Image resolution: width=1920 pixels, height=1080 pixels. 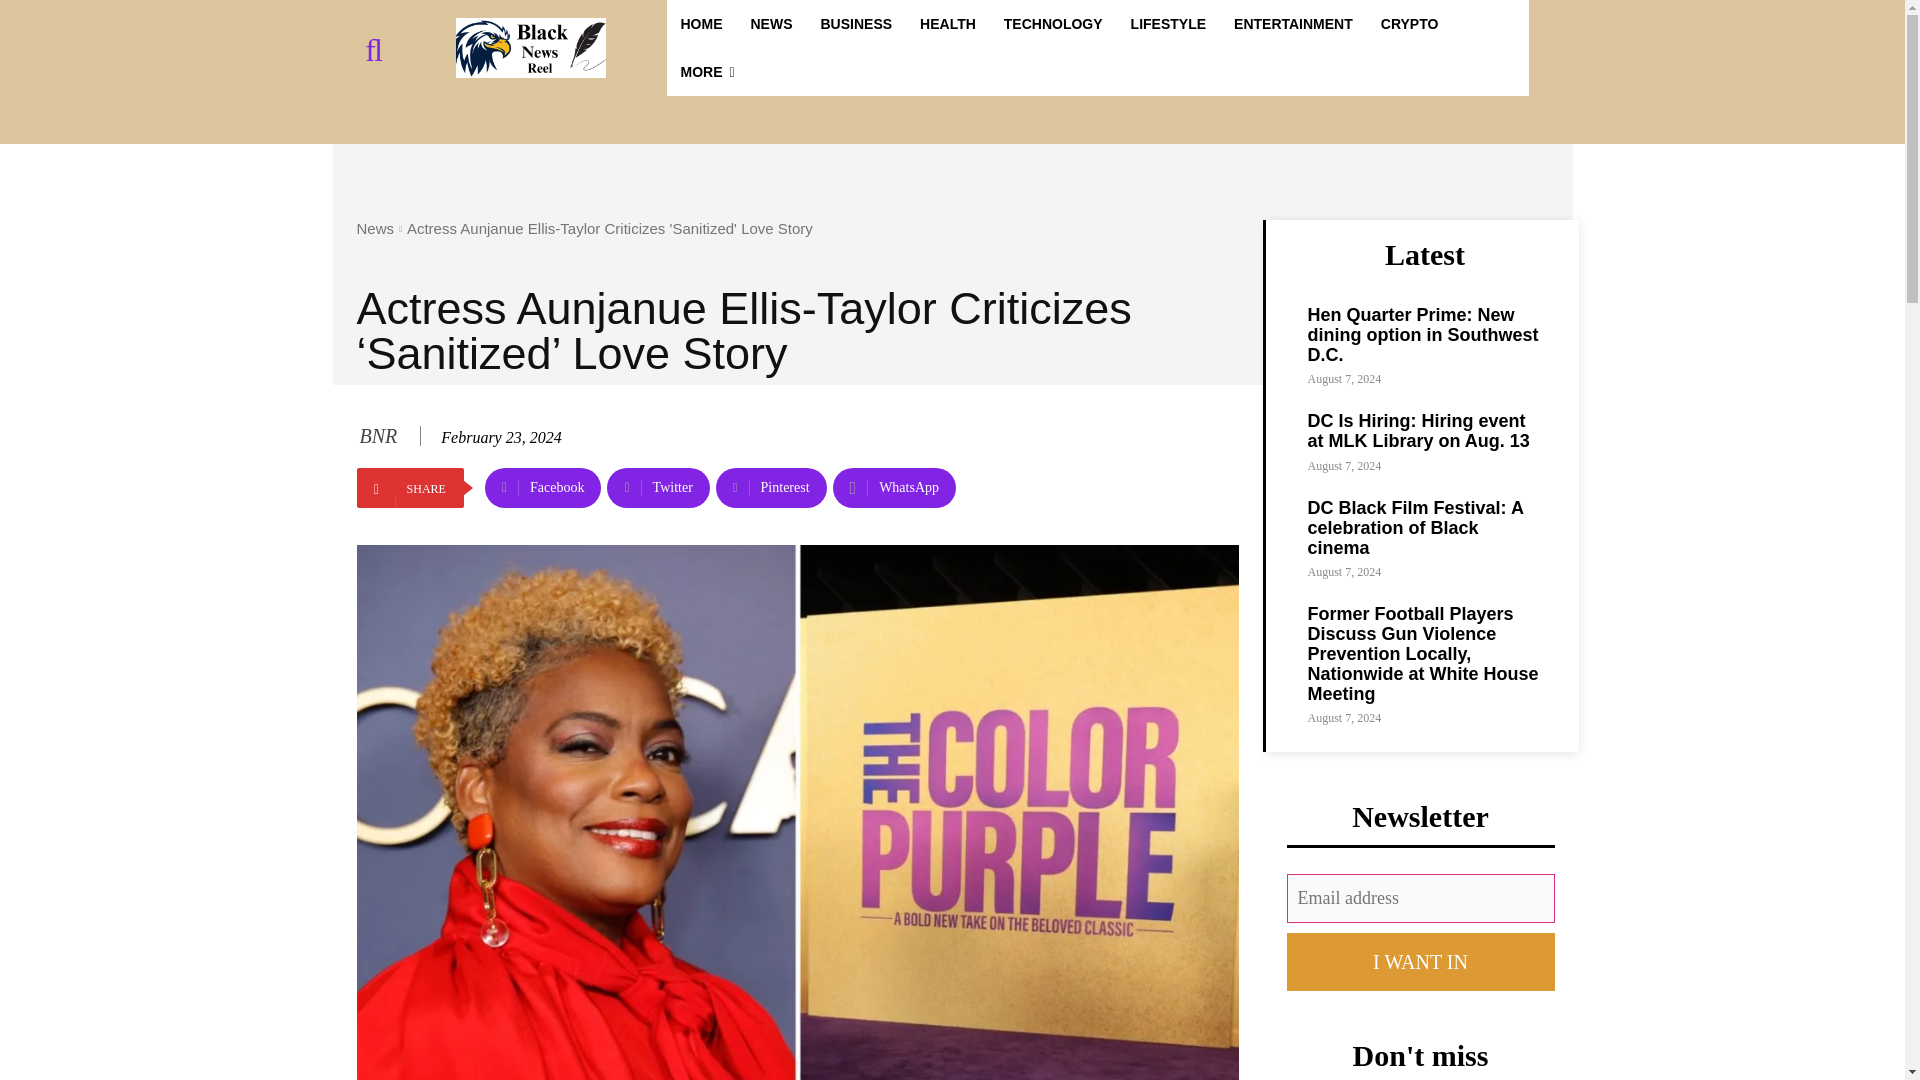 What do you see at coordinates (1410, 24) in the screenshot?
I see `CRYPTO` at bounding box center [1410, 24].